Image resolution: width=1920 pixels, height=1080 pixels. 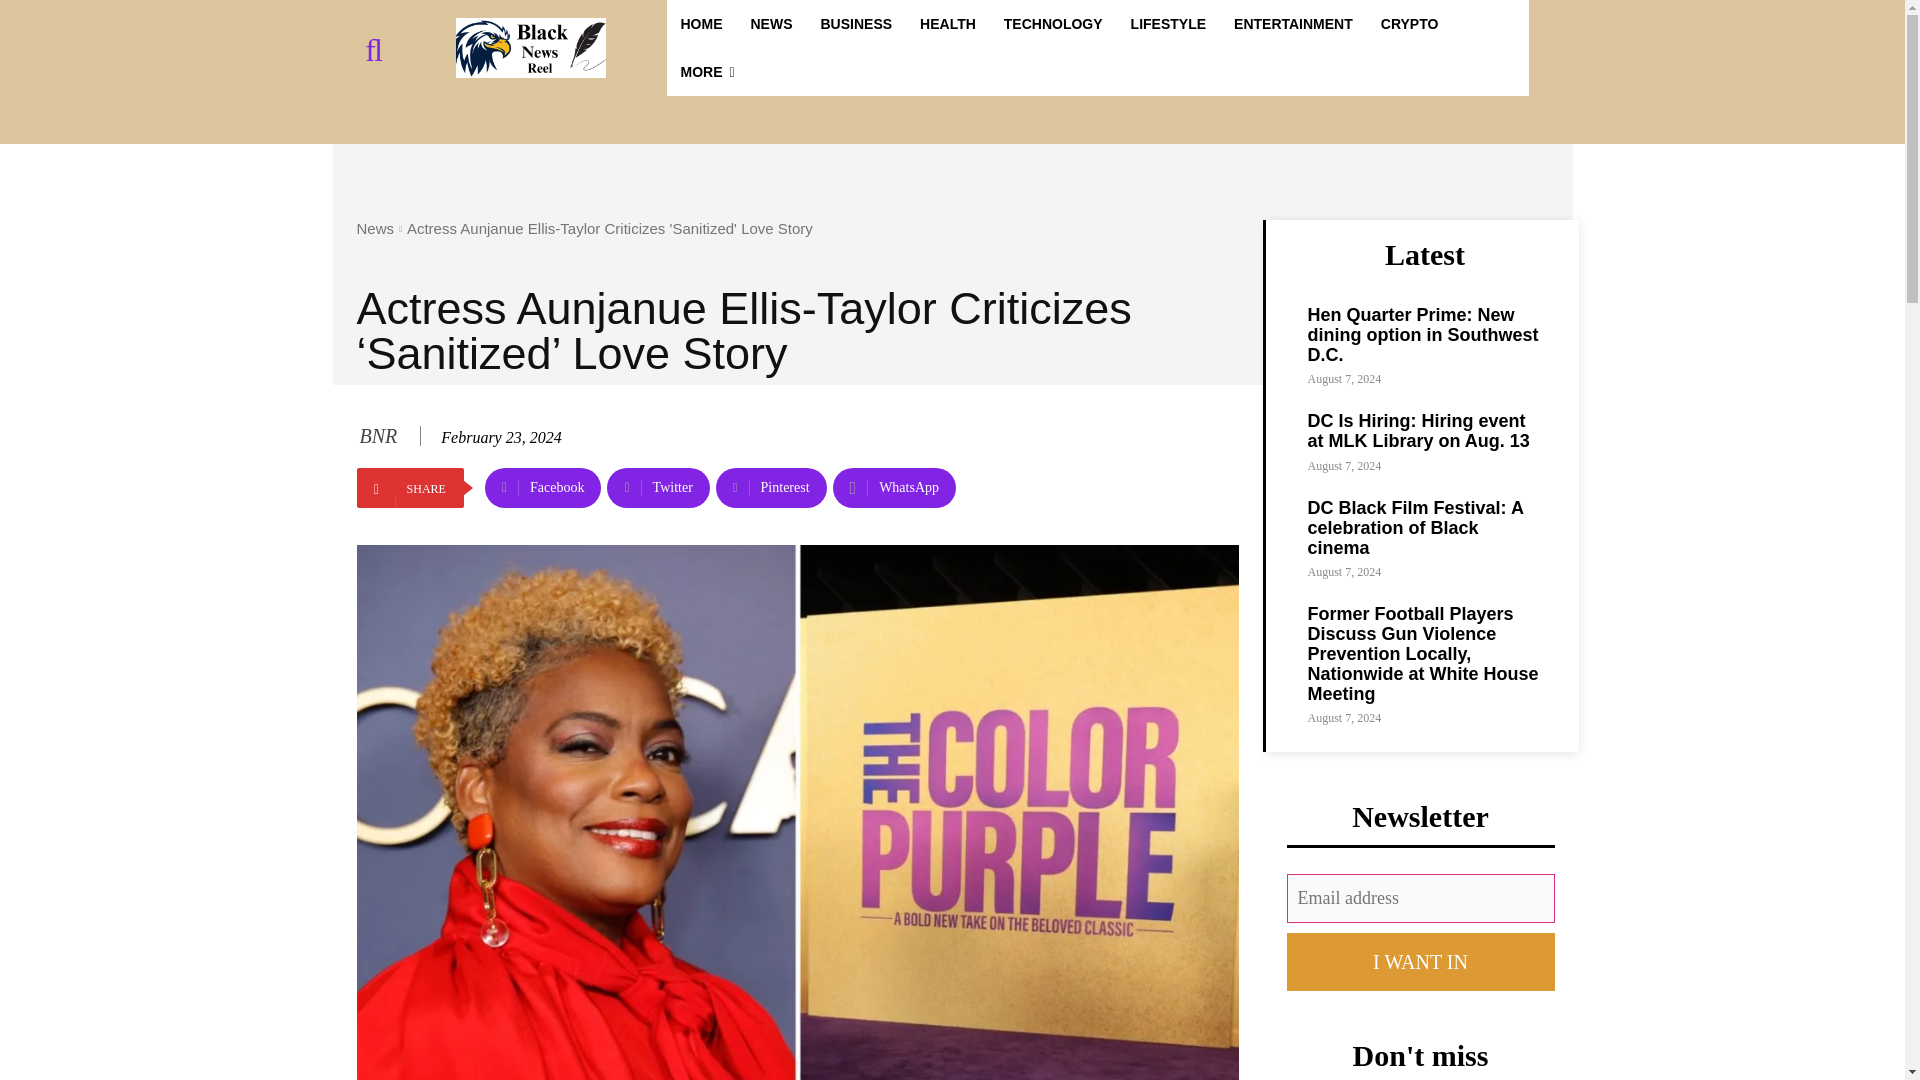 What do you see at coordinates (1410, 24) in the screenshot?
I see `CRYPTO` at bounding box center [1410, 24].